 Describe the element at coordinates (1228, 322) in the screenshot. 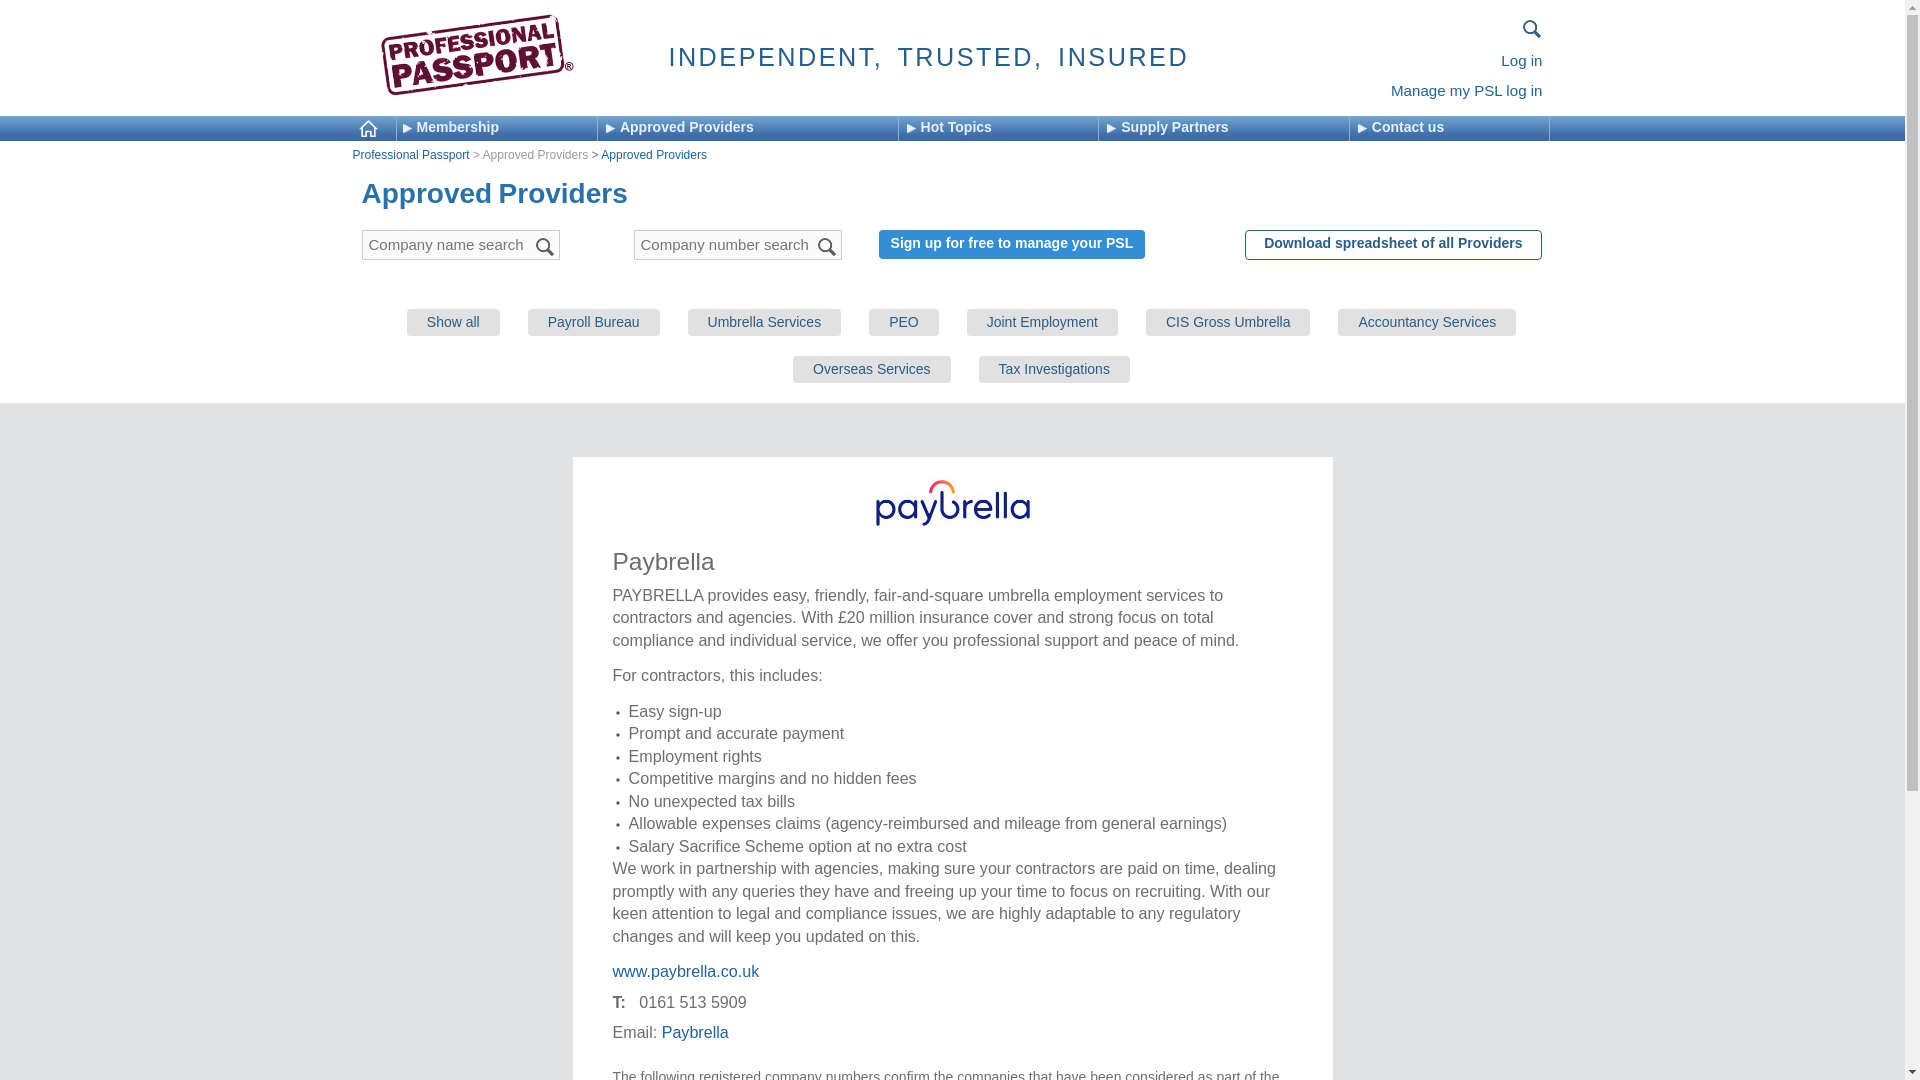

I see `CIS Gross Umbrella` at that location.